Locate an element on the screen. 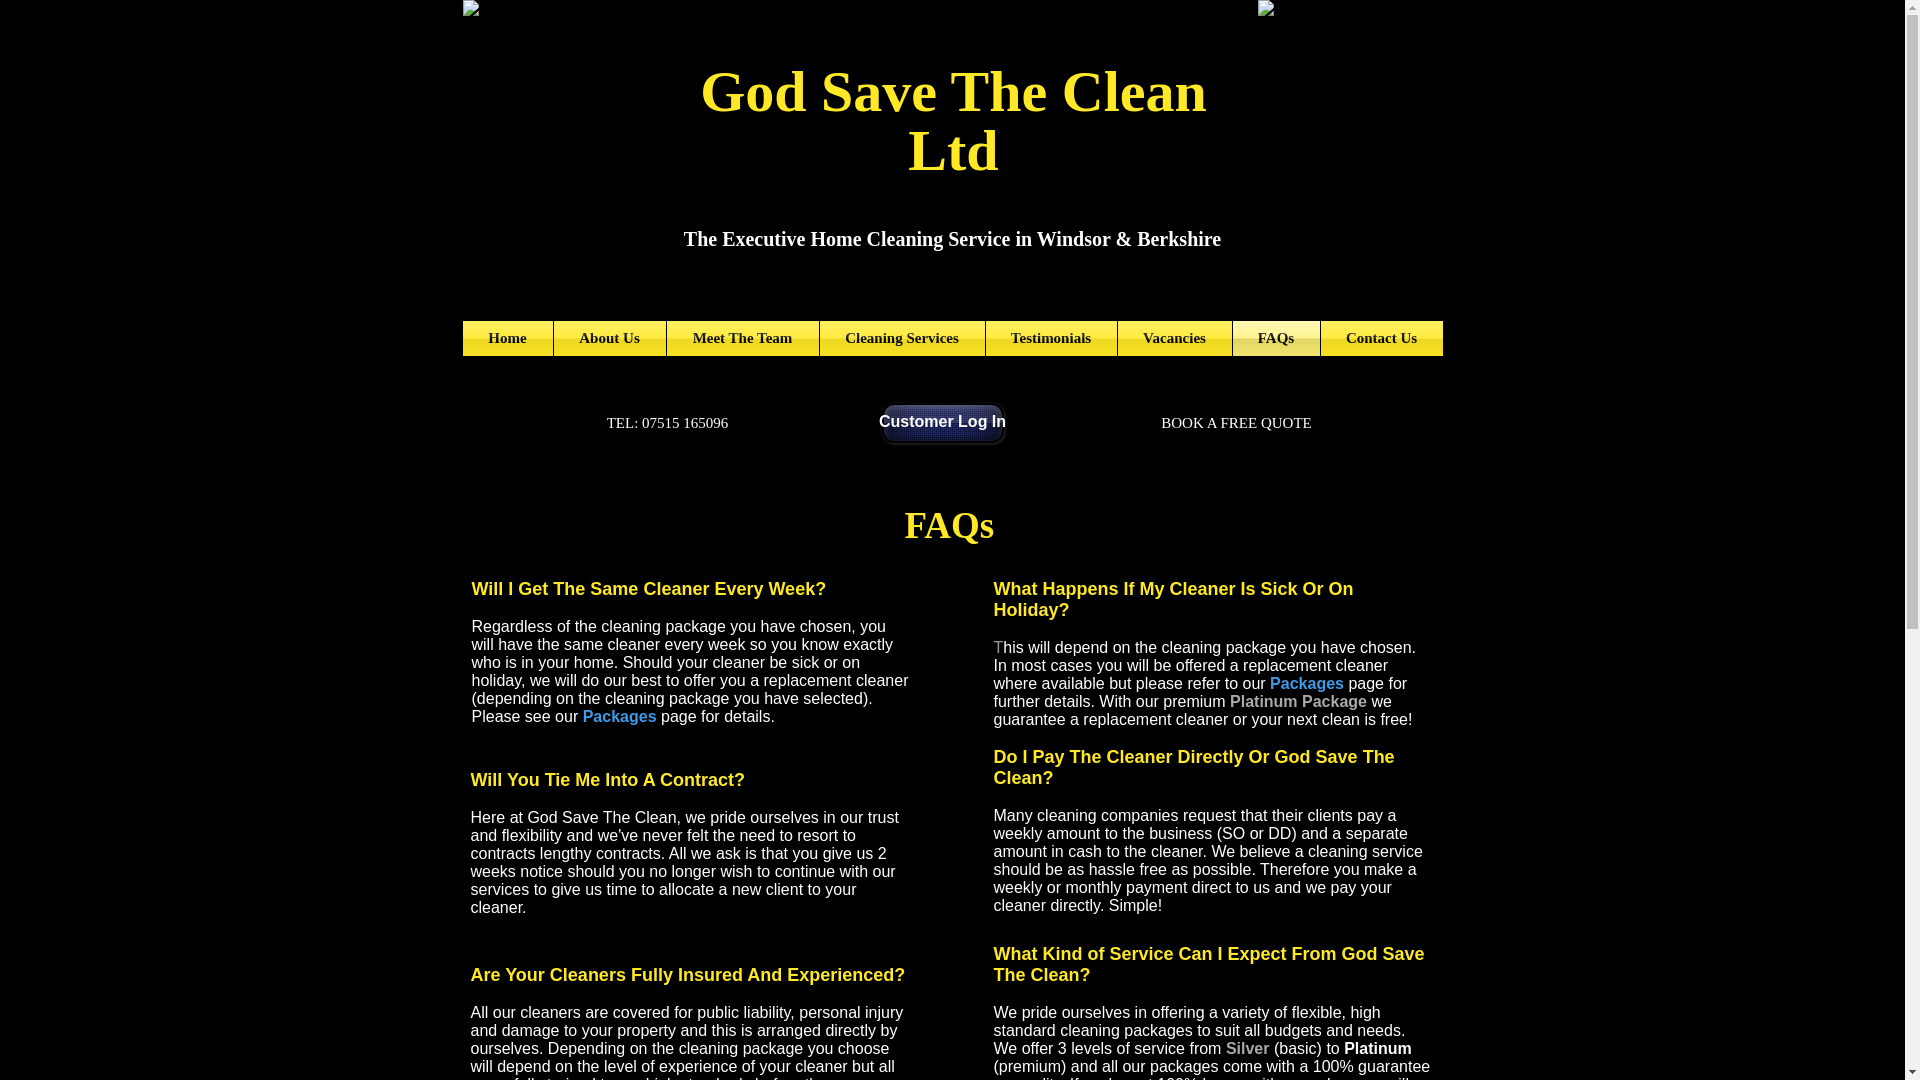 Image resolution: width=1920 pixels, height=1080 pixels. Cleaning Services is located at coordinates (902, 338).